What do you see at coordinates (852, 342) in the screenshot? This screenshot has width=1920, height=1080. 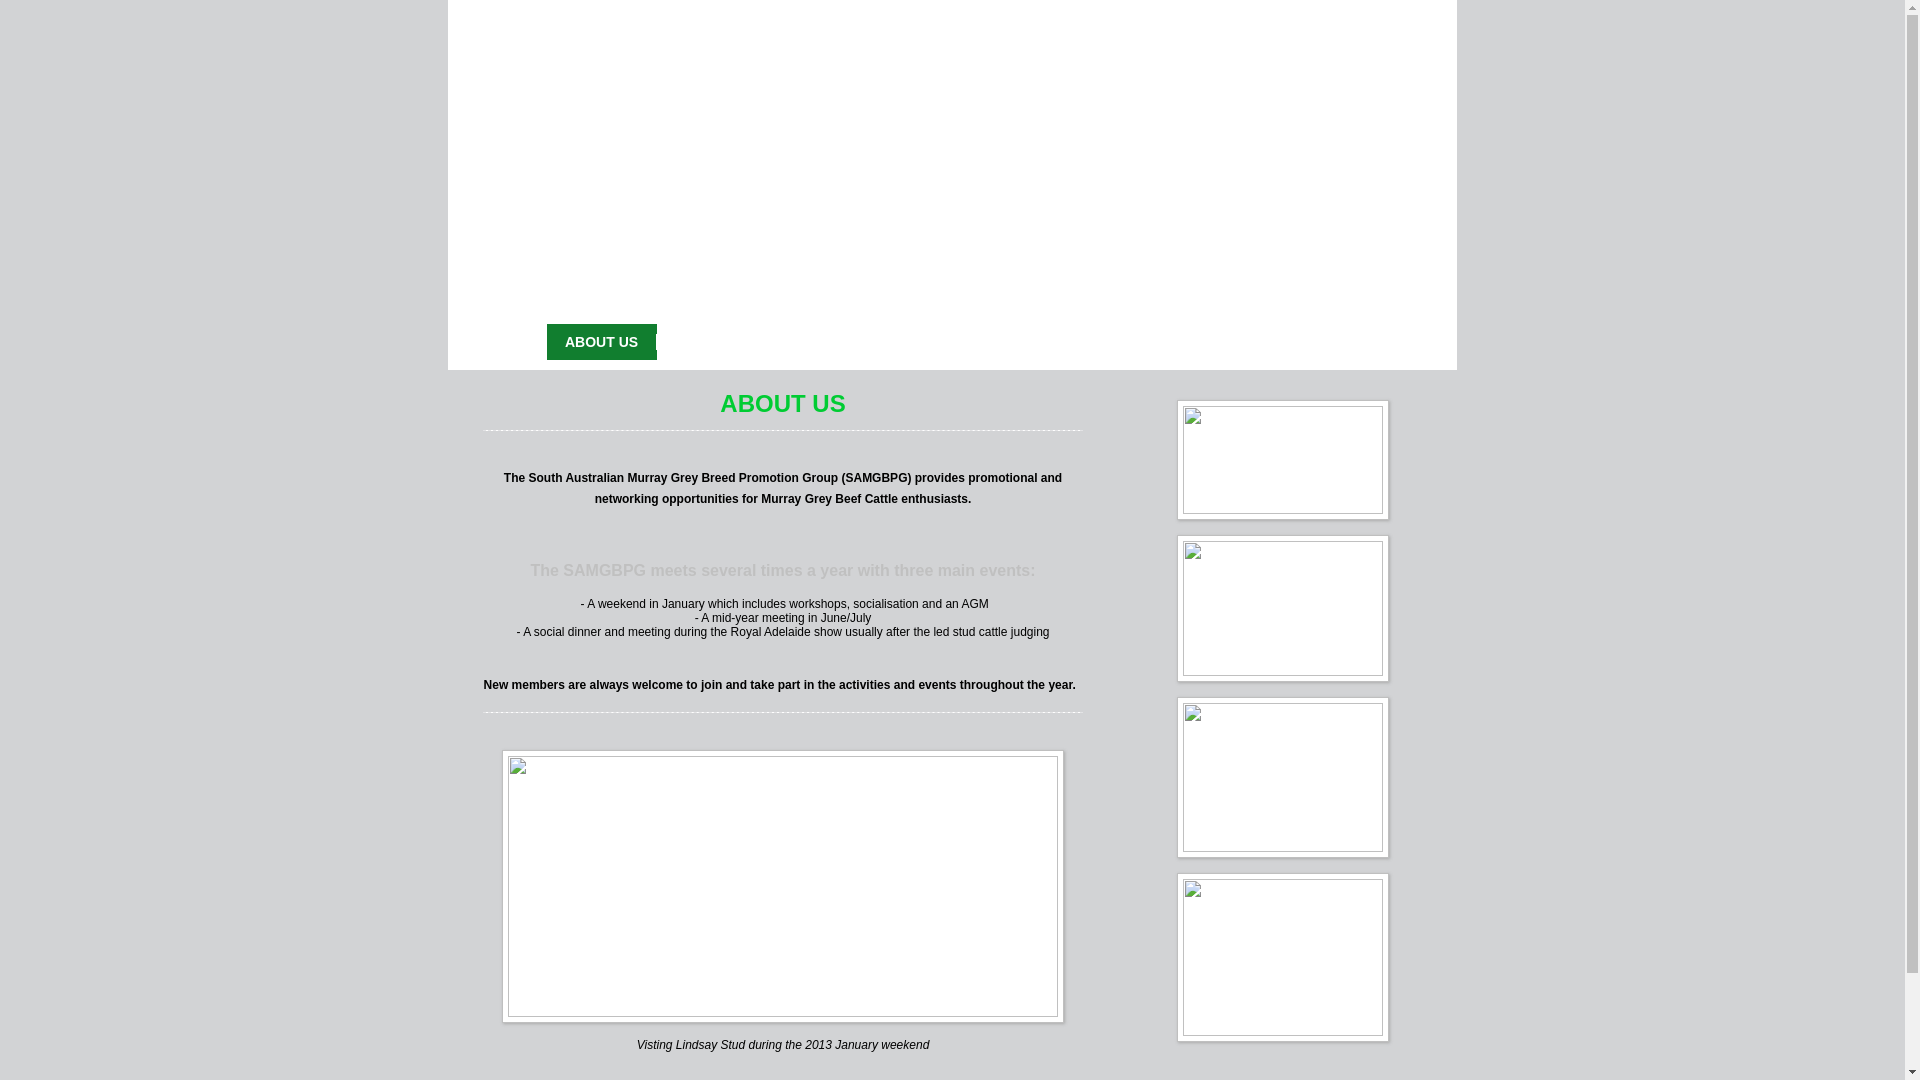 I see `MEMBER DIRECTORY` at bounding box center [852, 342].